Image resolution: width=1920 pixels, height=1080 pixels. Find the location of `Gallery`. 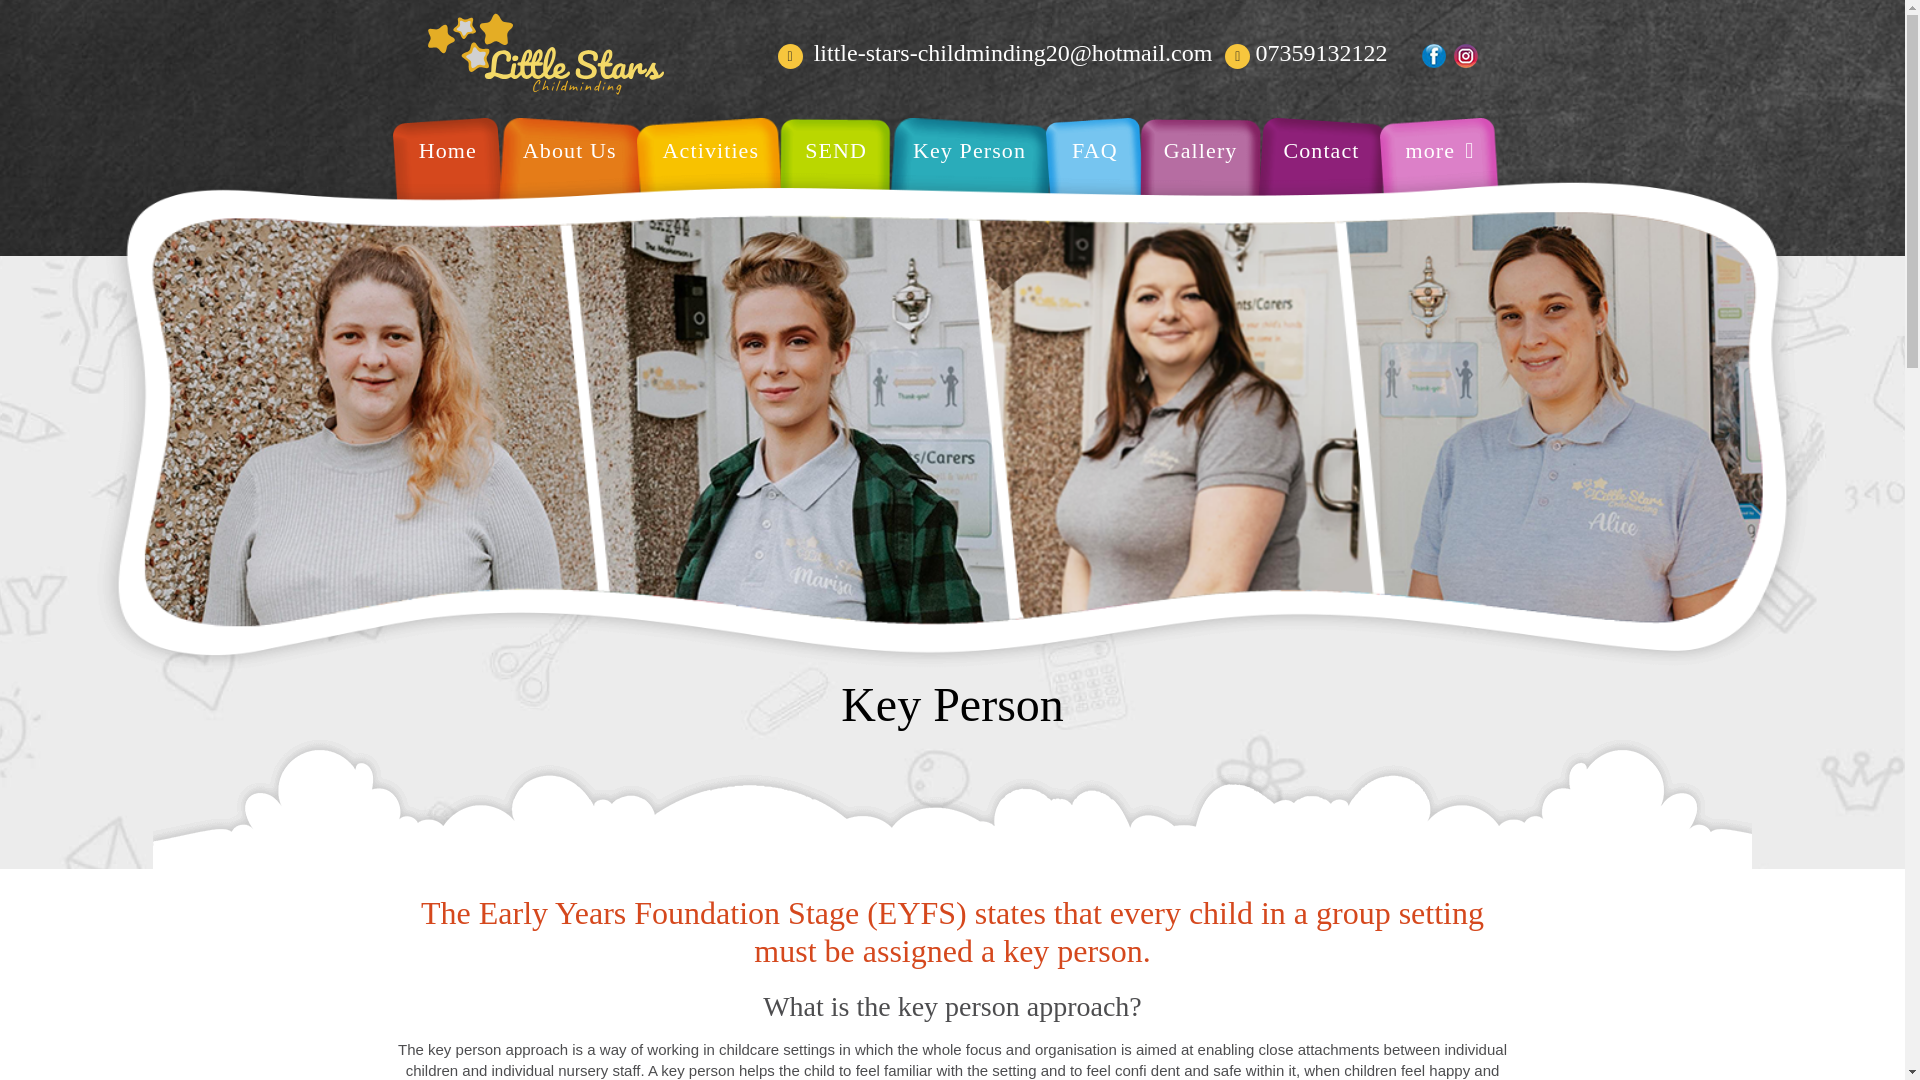

Gallery is located at coordinates (1200, 182).